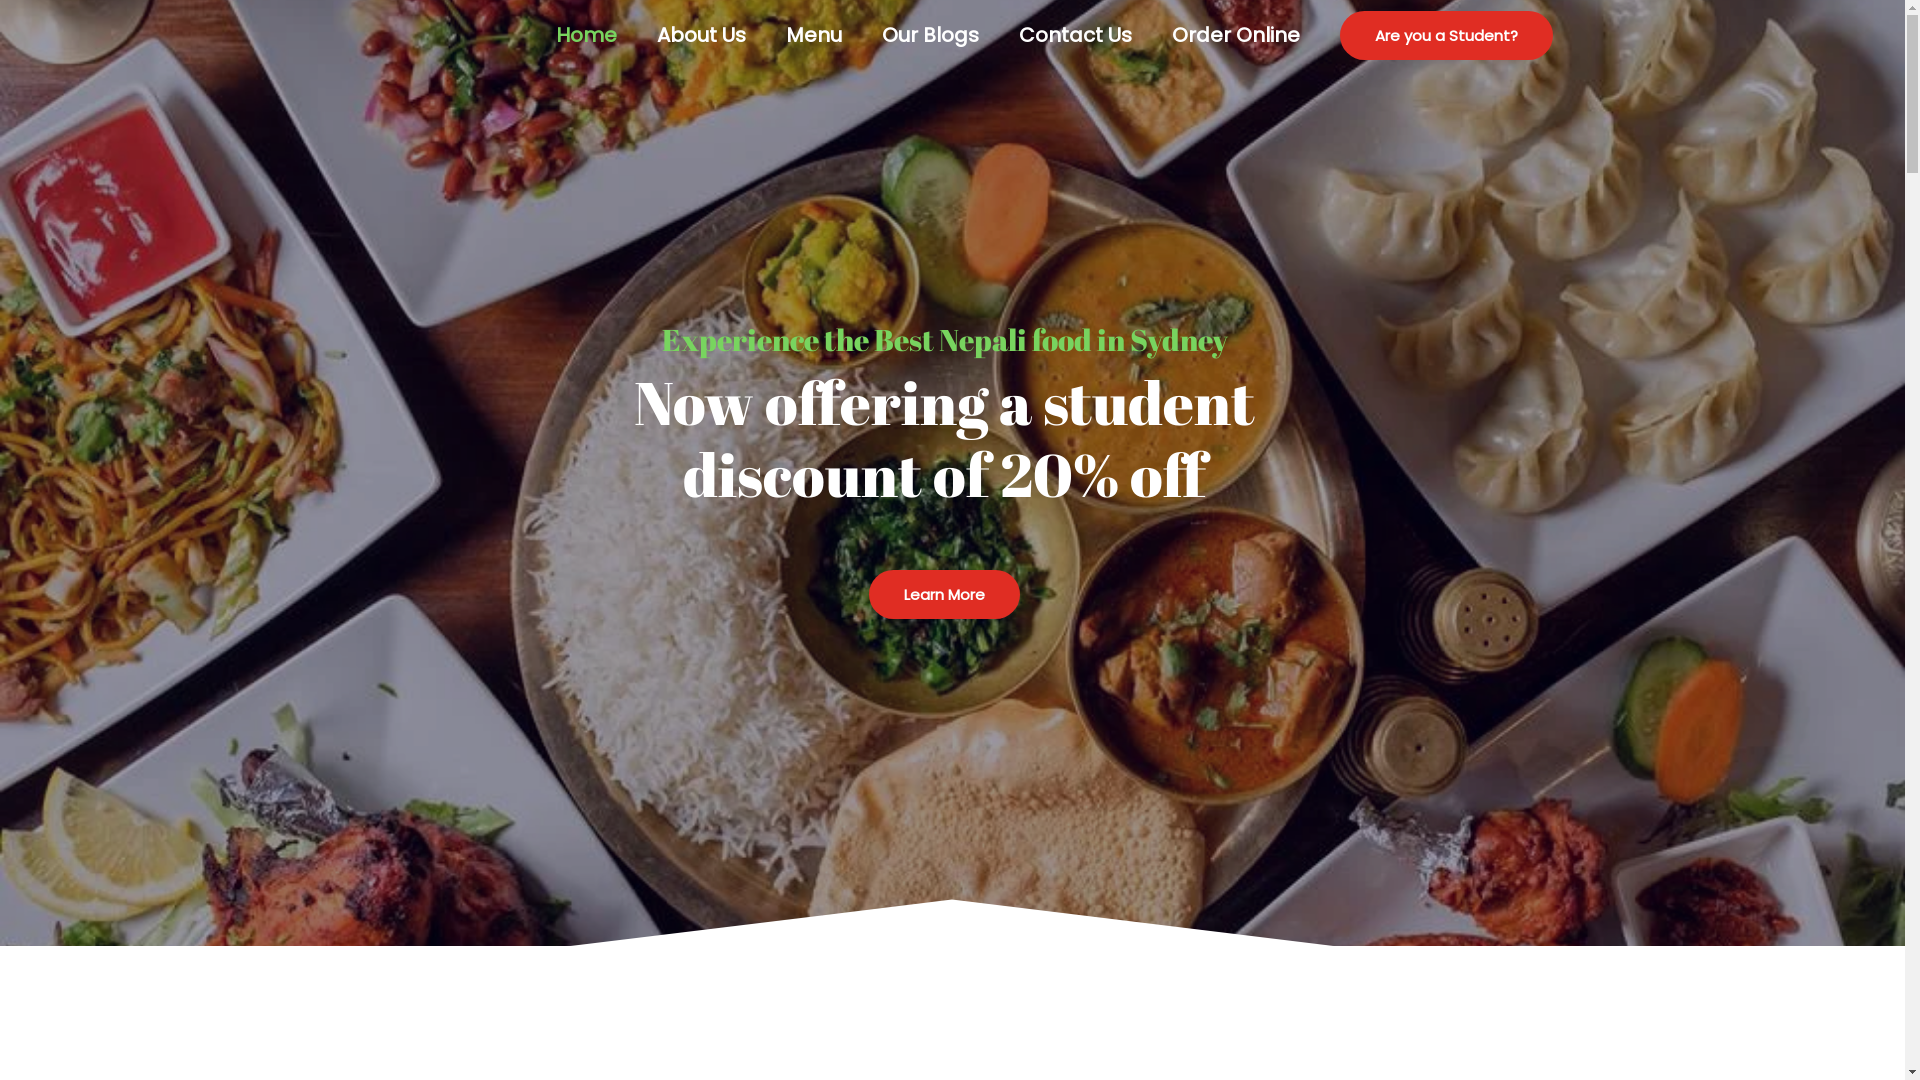 The image size is (1920, 1080). Describe the element at coordinates (1074, 35) in the screenshot. I see `Contact Us` at that location.